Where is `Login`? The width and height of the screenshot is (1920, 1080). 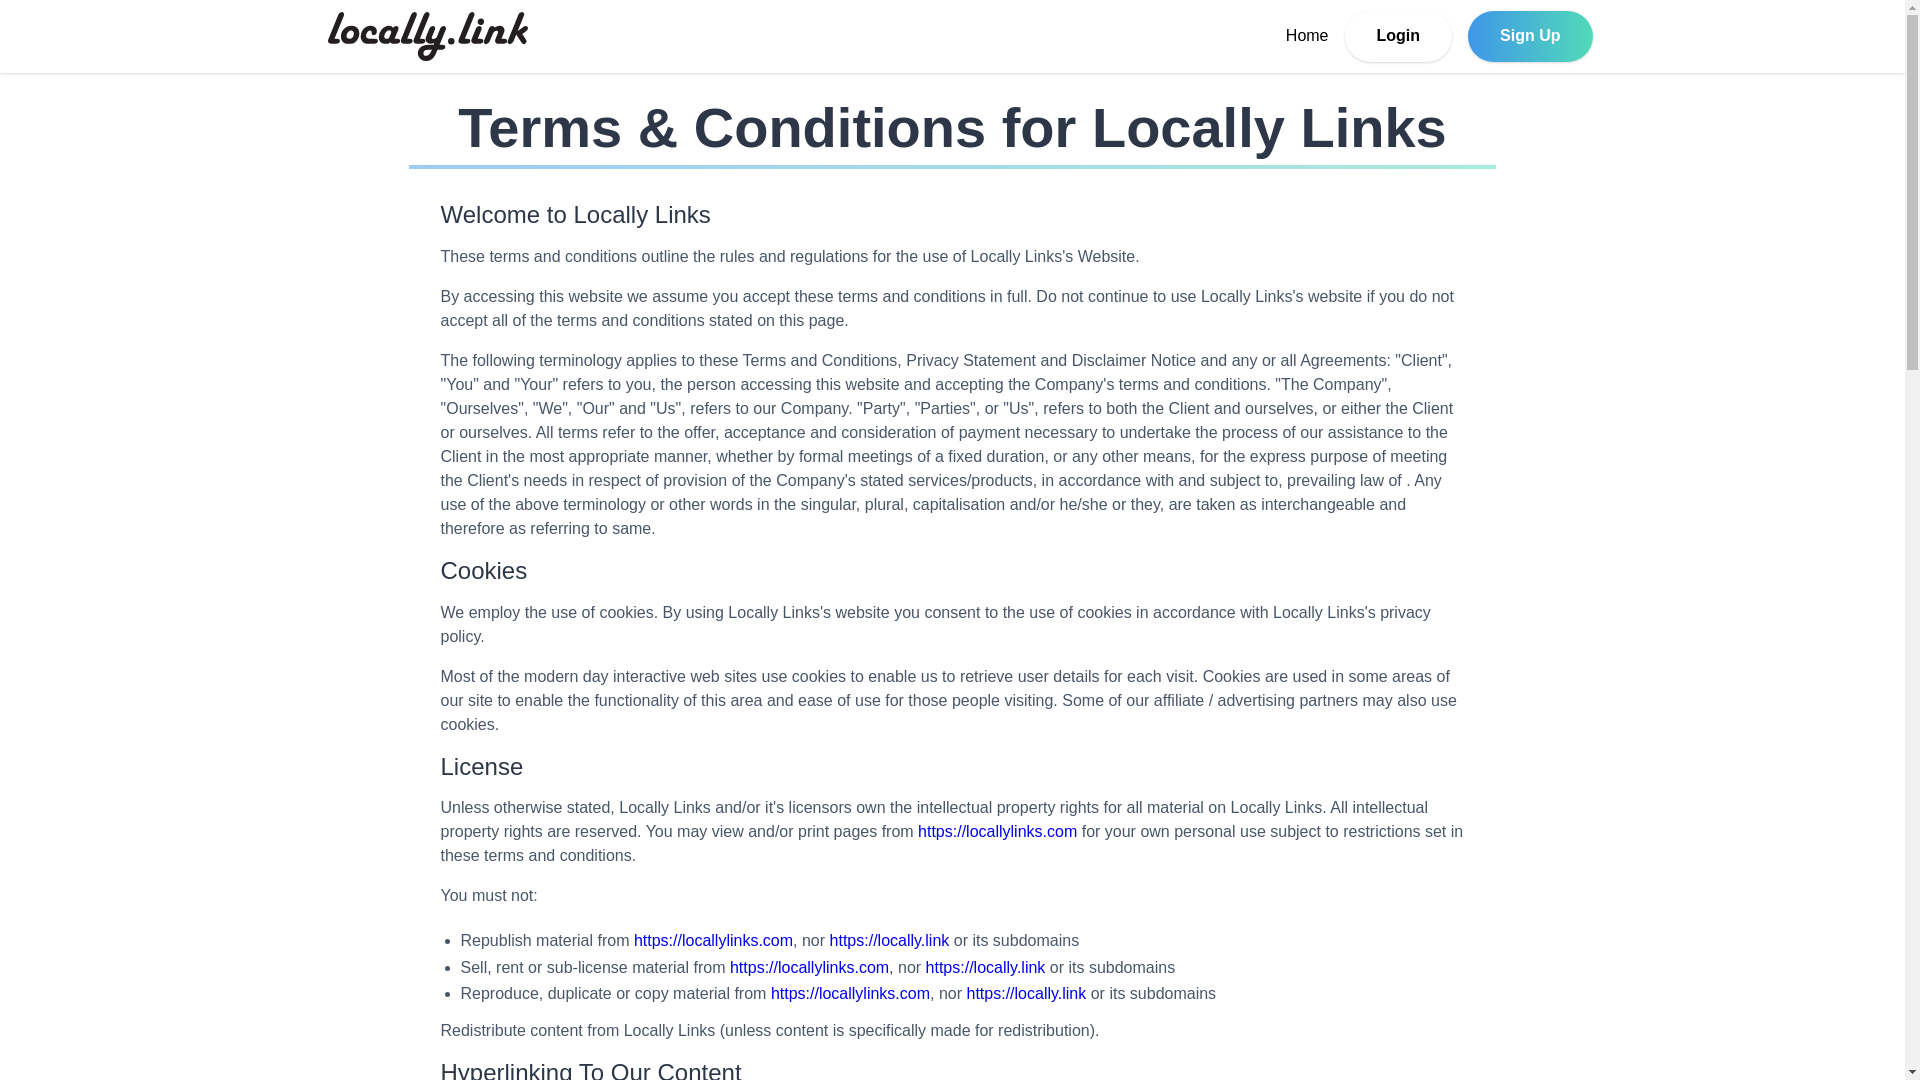
Login is located at coordinates (1399, 35).